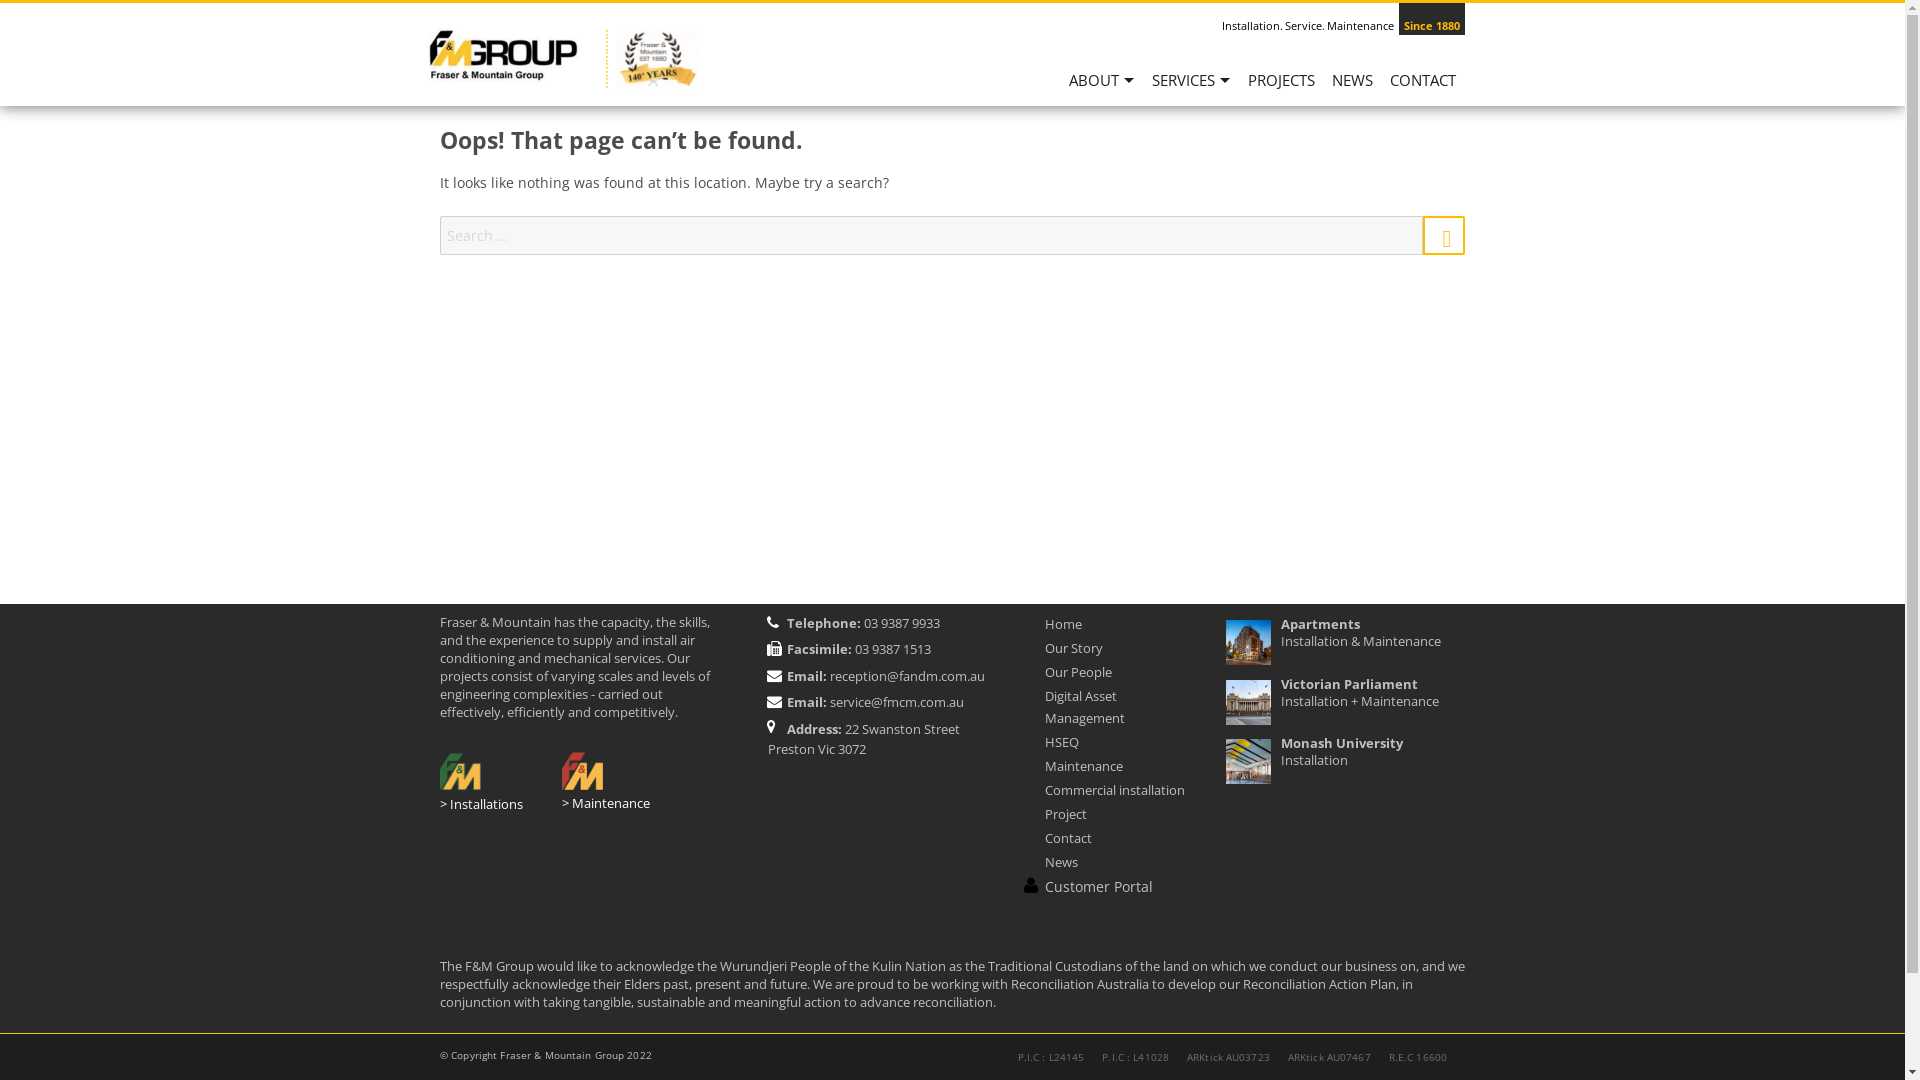  I want to click on Victorian Parliament, so click(1350, 683).